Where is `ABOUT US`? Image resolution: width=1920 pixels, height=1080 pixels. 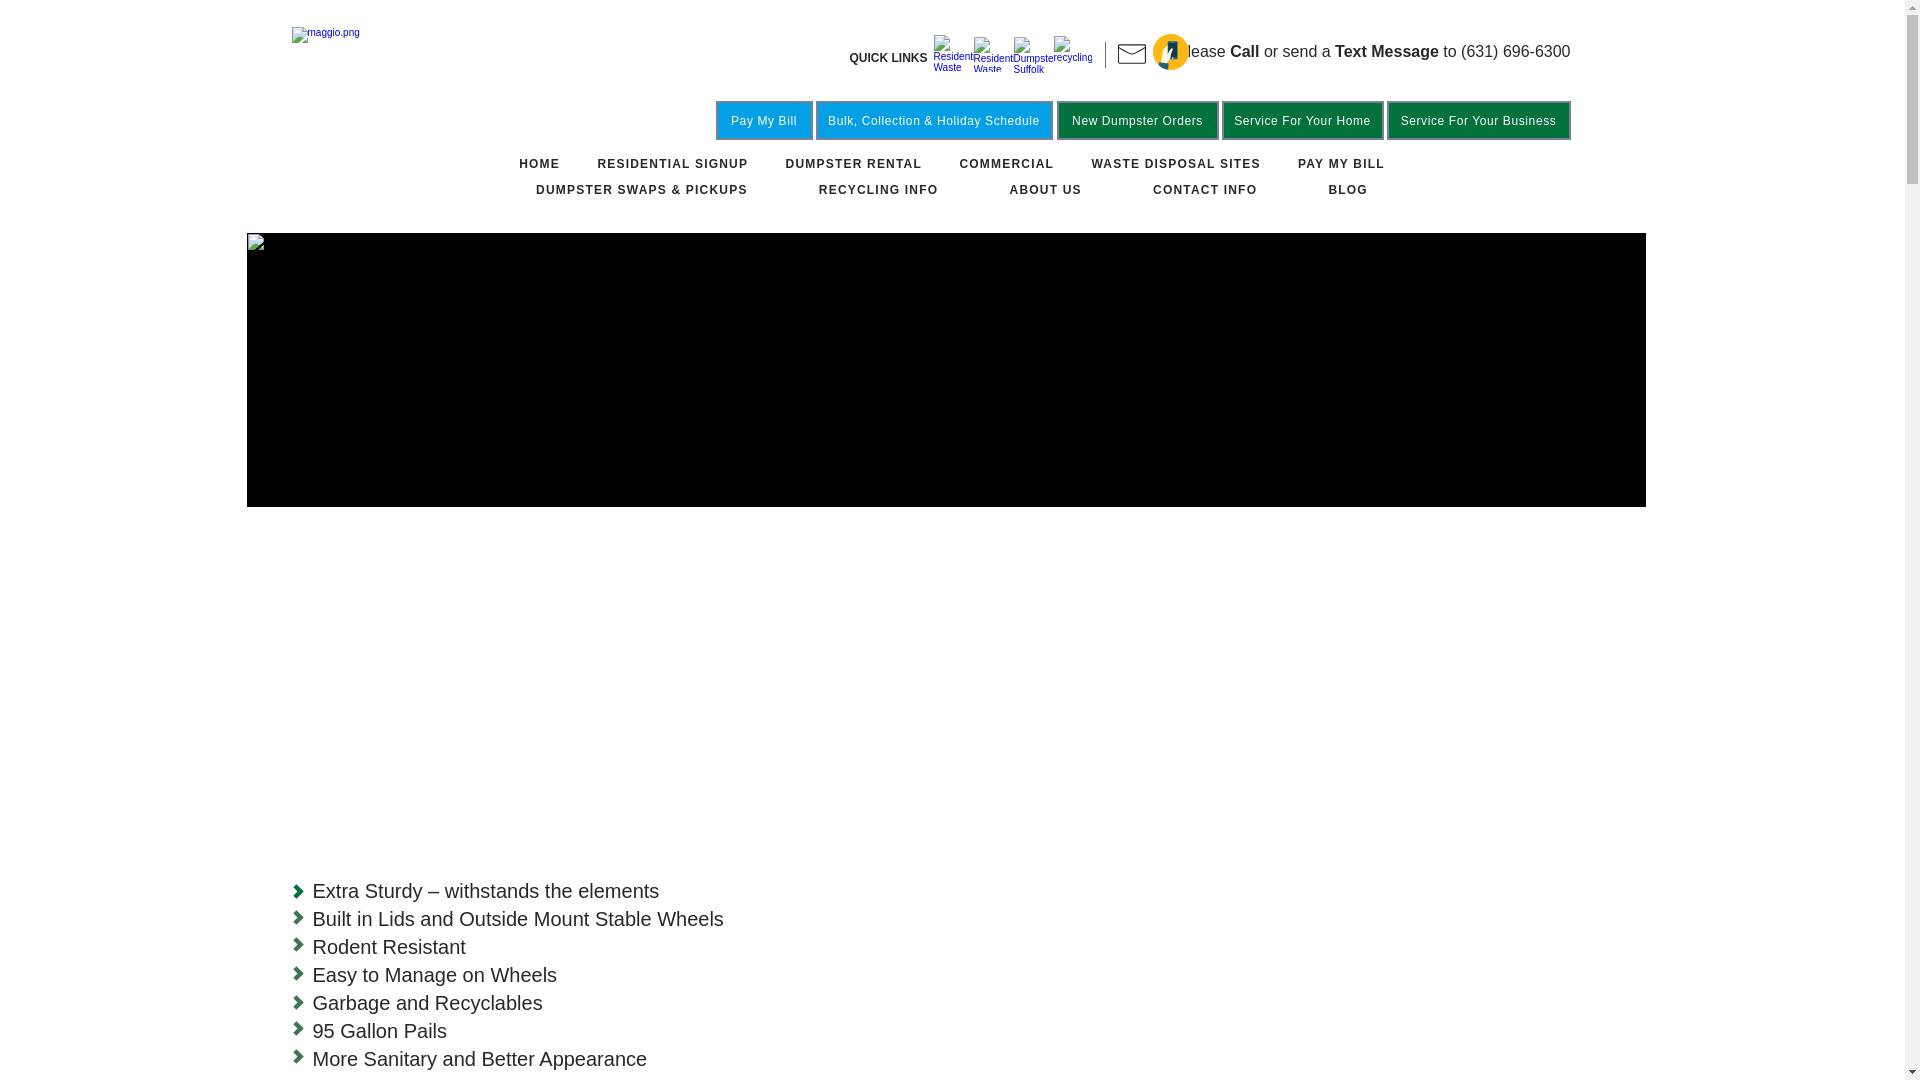
ABOUT US is located at coordinates (1045, 190).